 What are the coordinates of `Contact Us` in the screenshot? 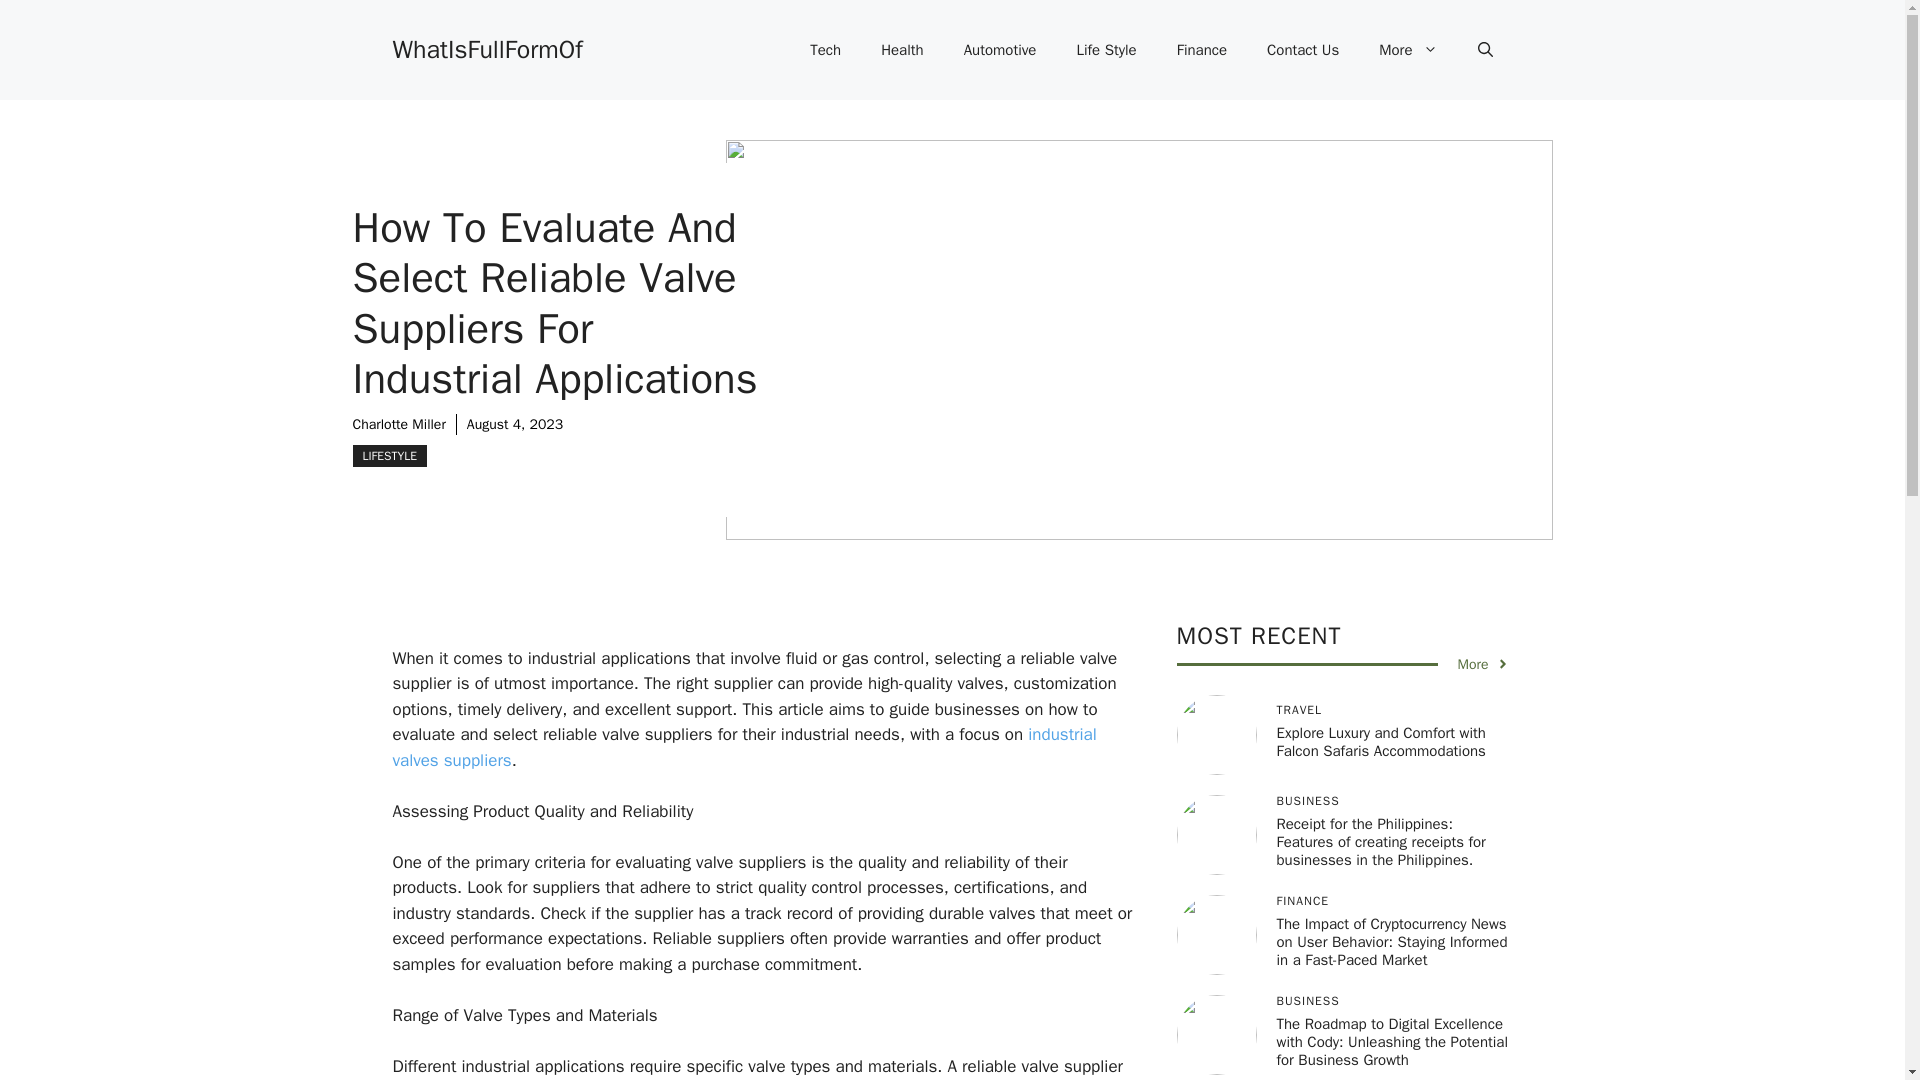 It's located at (1302, 50).